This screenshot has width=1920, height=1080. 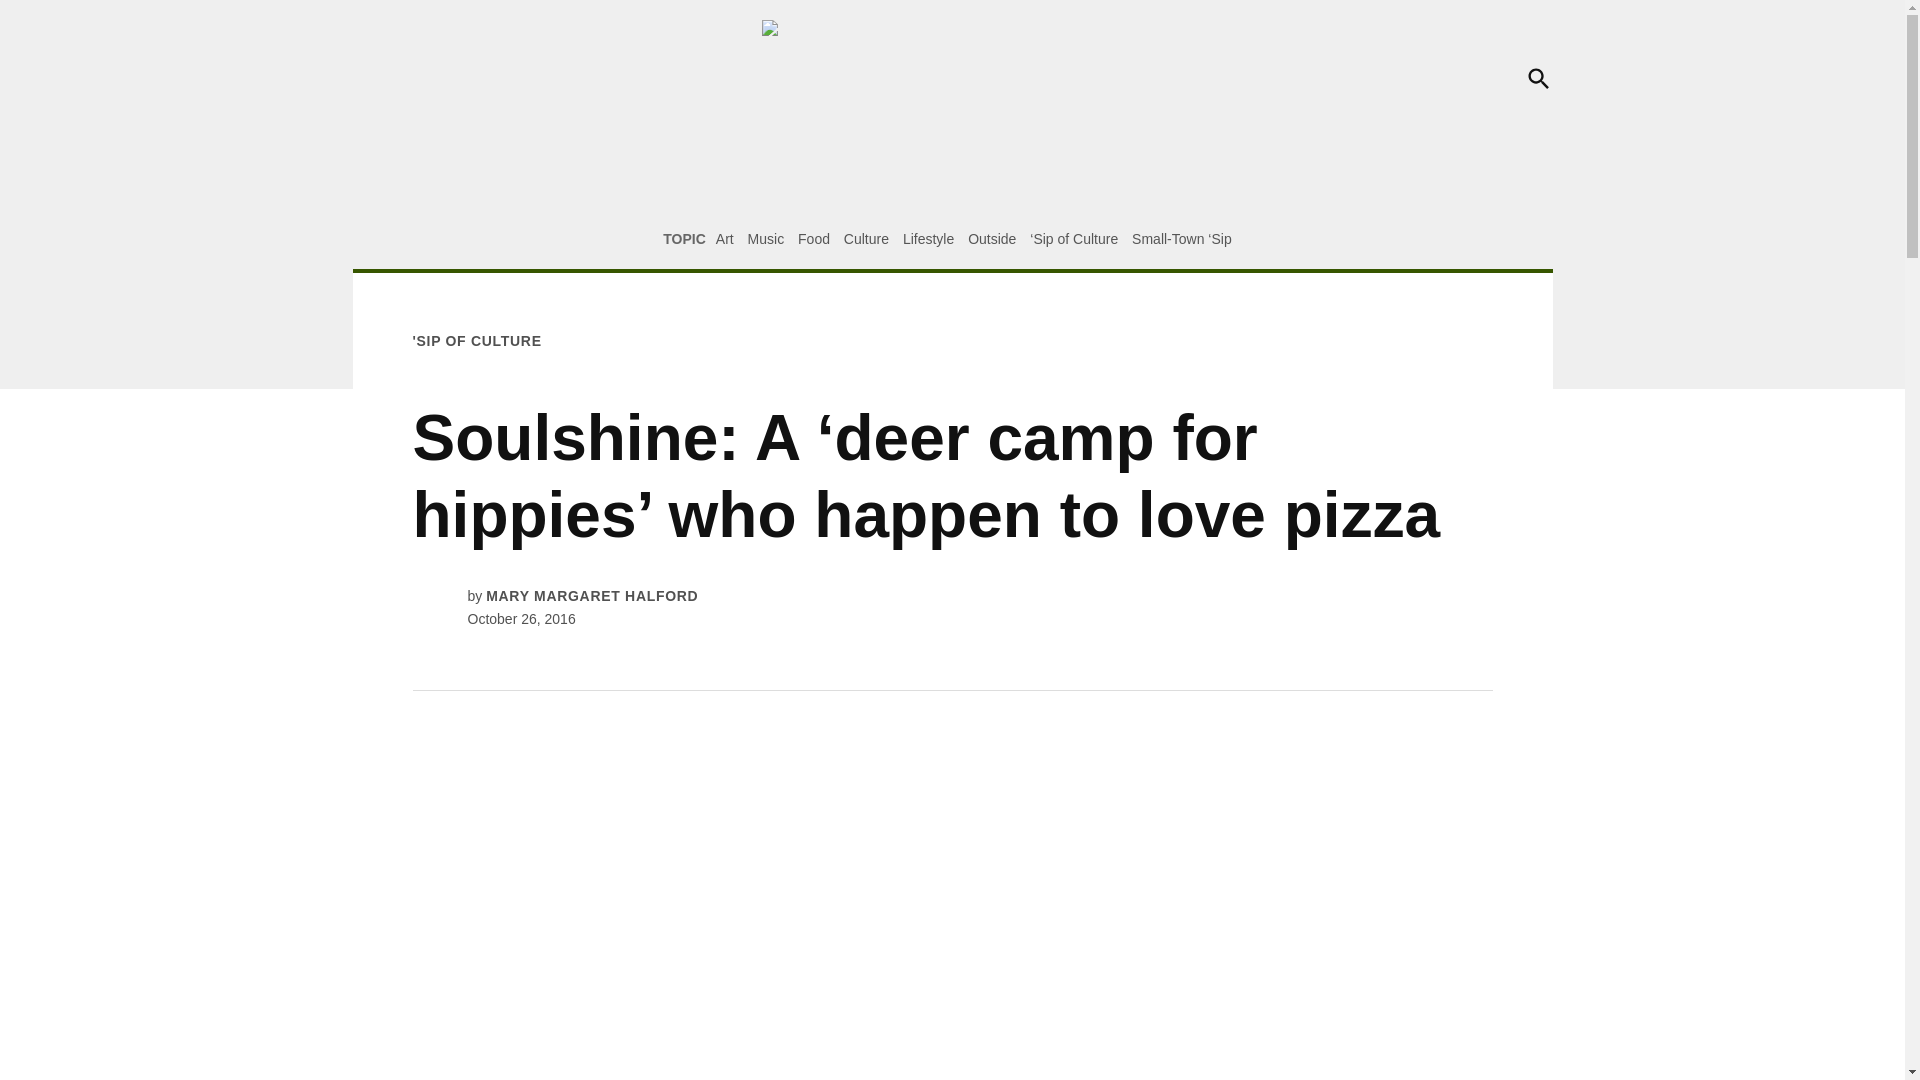 I want to click on Lifestyle, so click(x=928, y=239).